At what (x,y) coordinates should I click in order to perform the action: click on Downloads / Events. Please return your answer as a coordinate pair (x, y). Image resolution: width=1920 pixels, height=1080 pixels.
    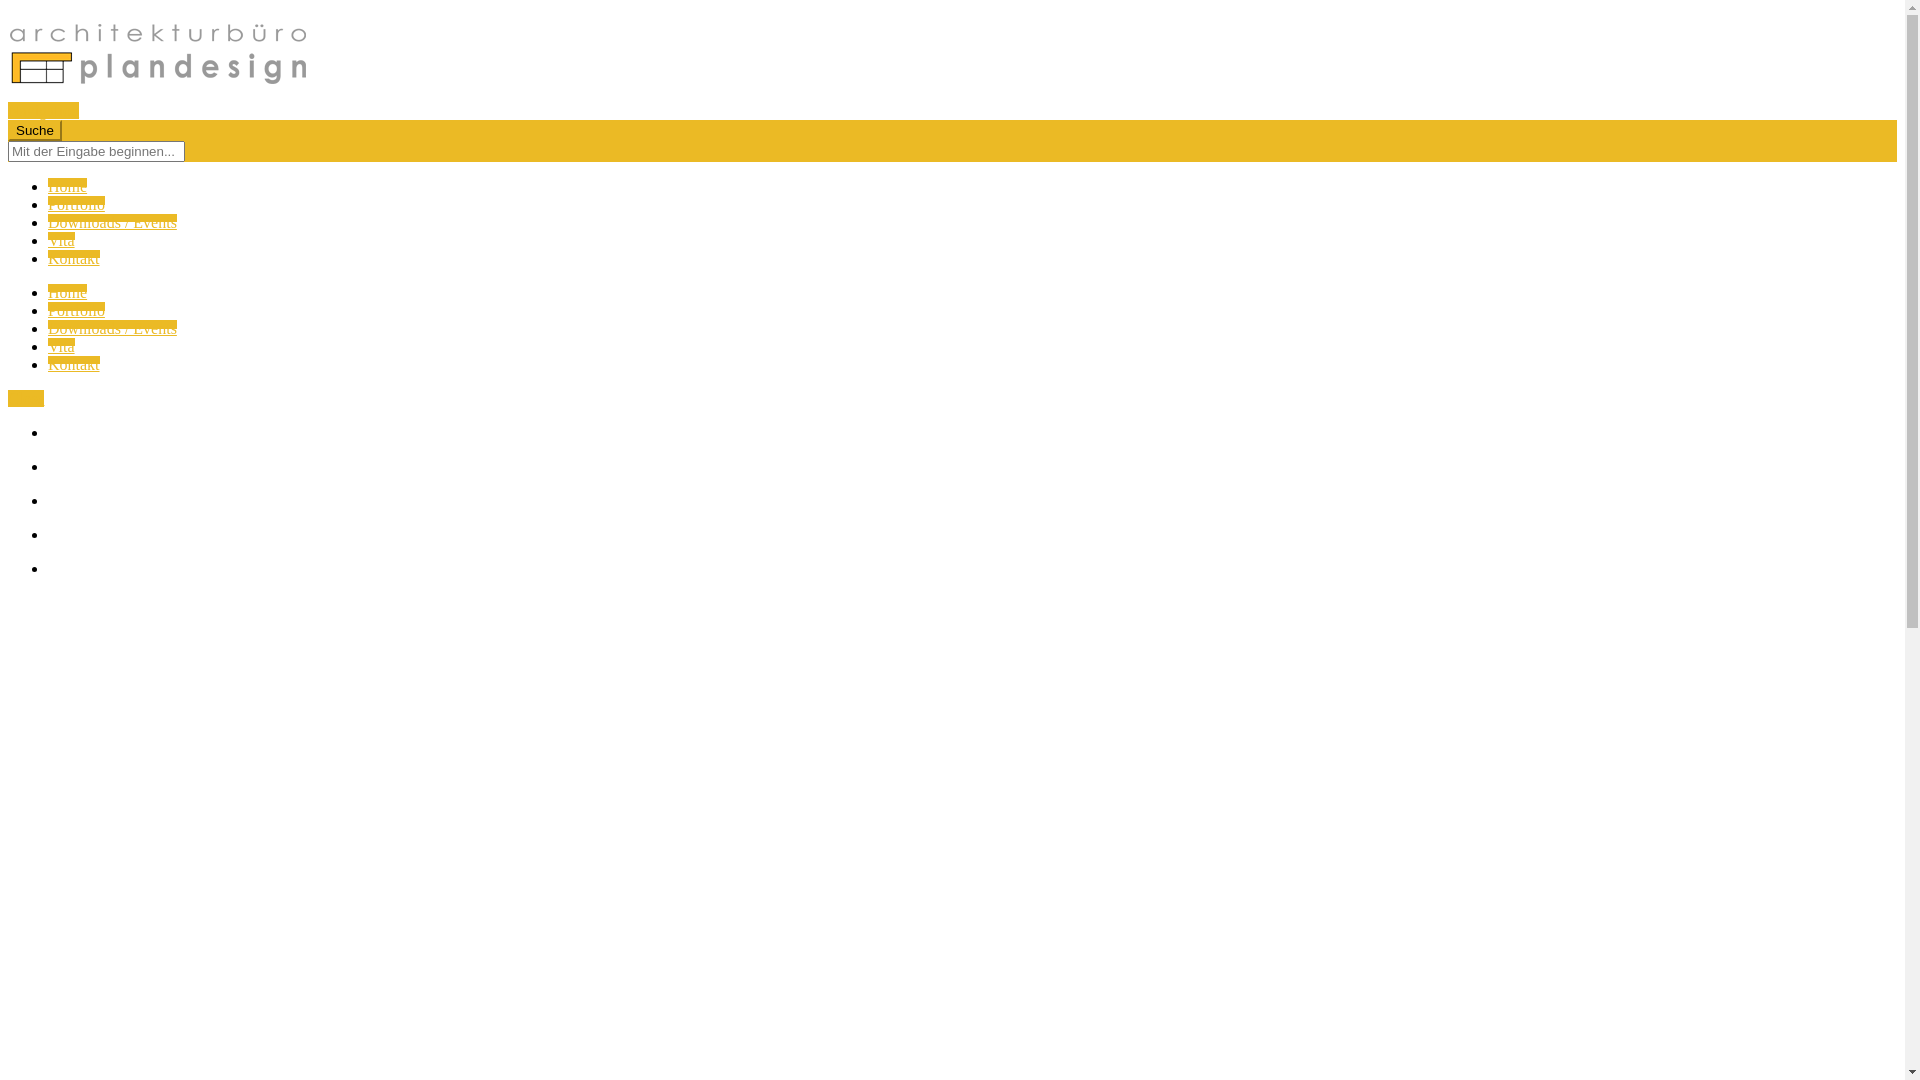
    Looking at the image, I should click on (112, 328).